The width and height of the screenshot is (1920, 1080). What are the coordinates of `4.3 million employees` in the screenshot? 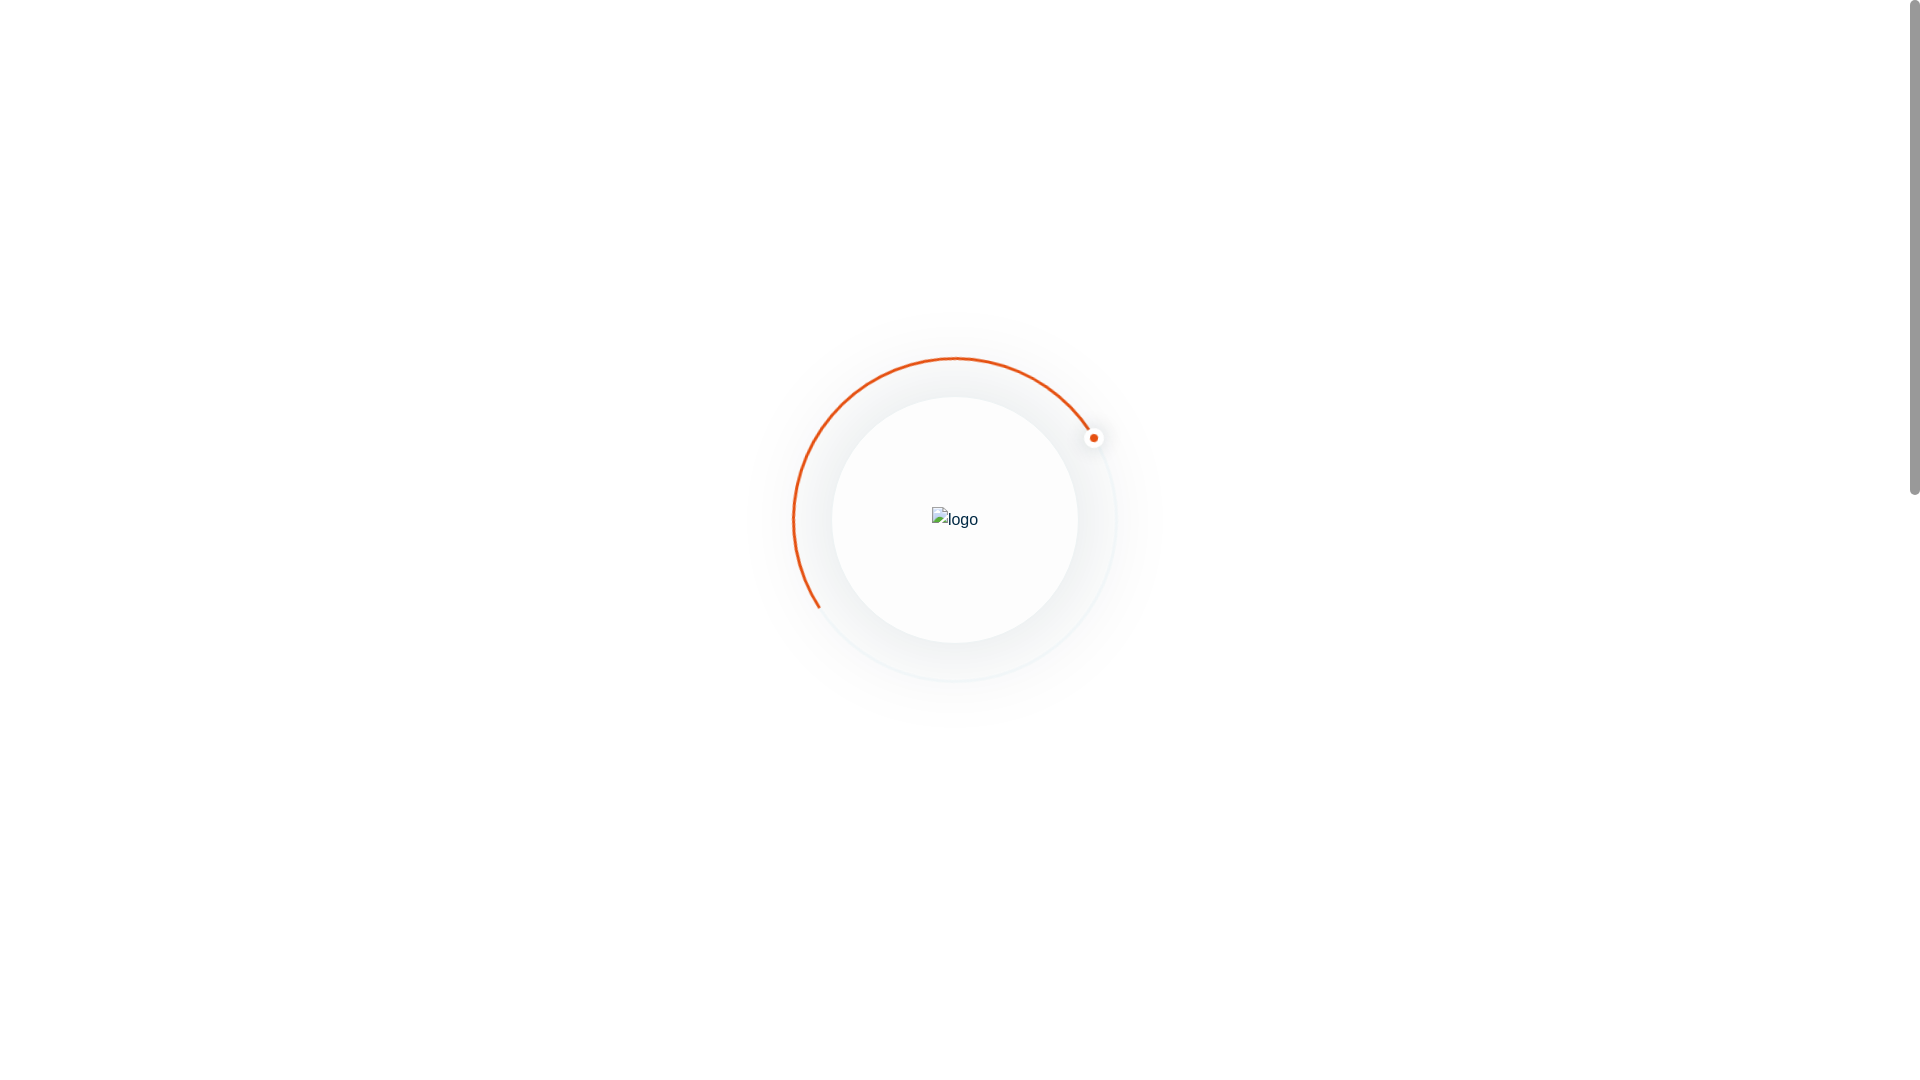 It's located at (516, 342).